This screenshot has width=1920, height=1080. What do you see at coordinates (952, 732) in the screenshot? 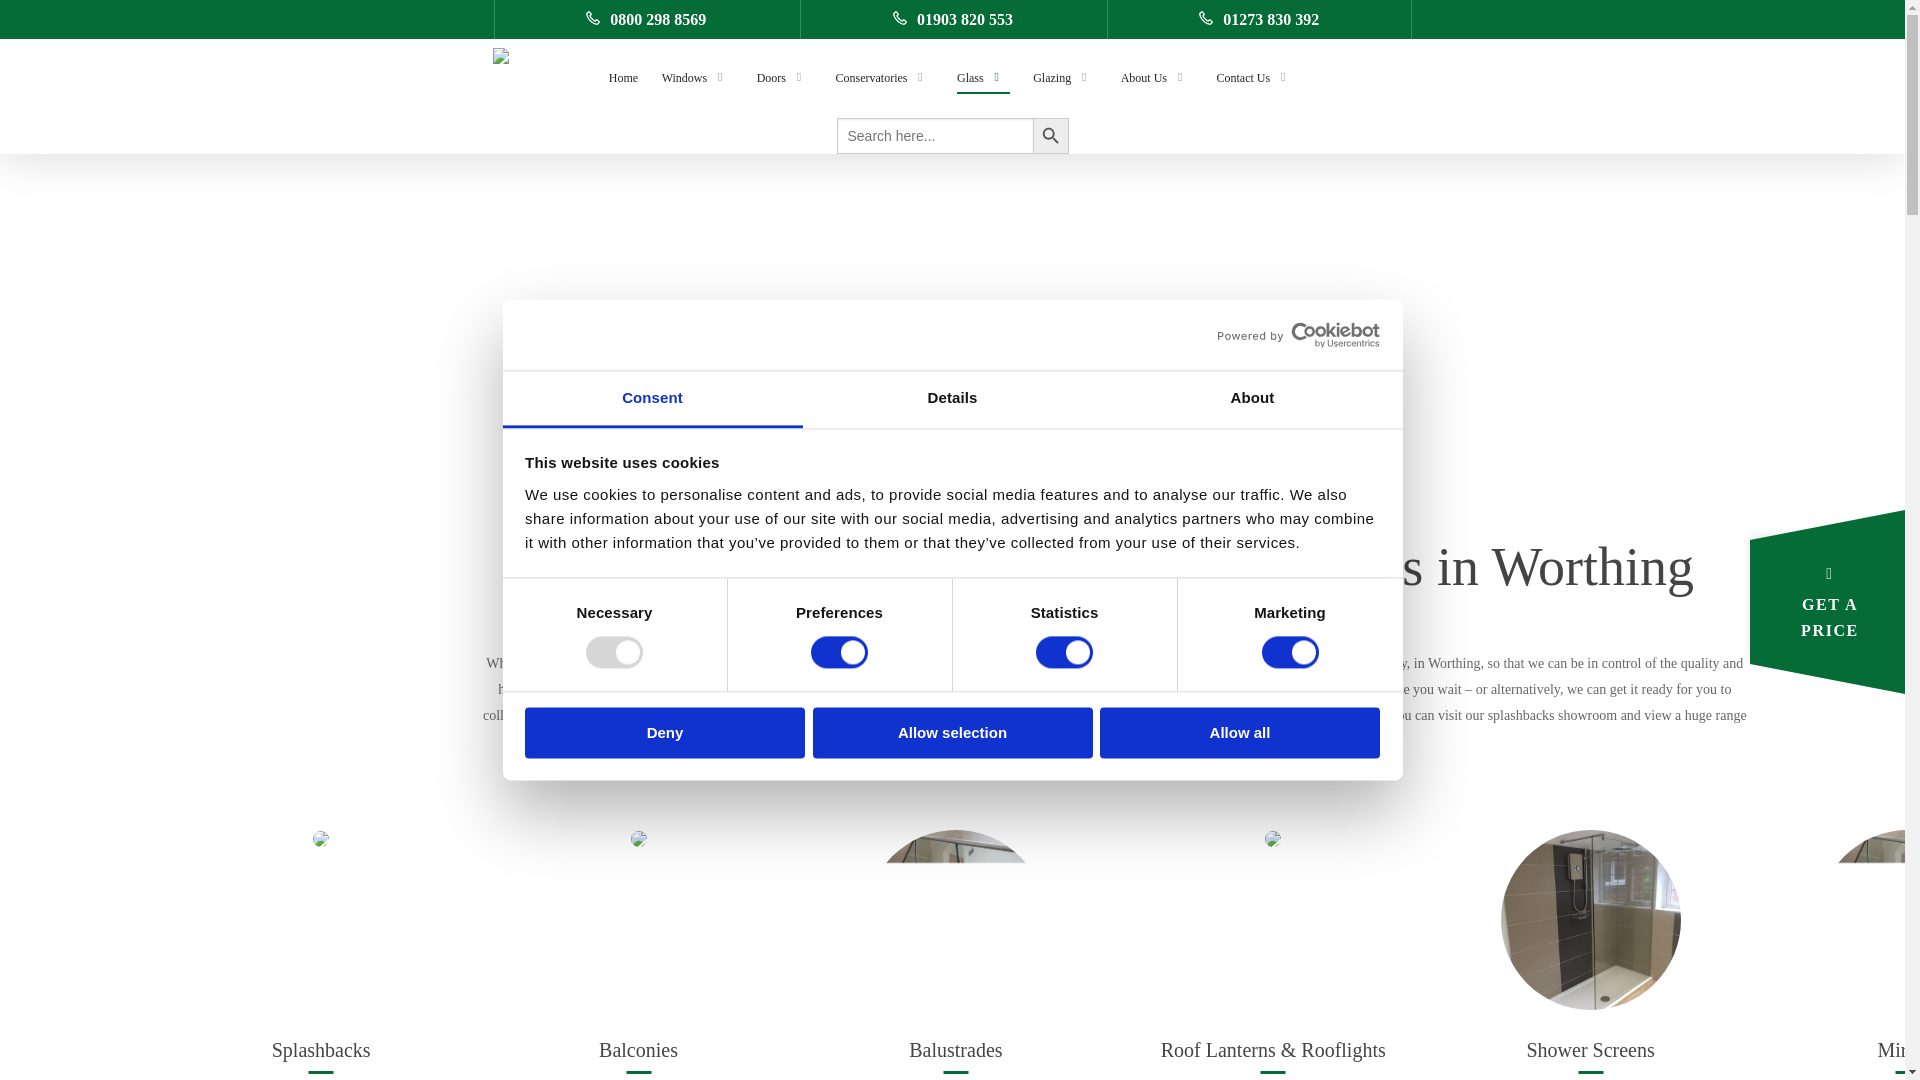
I see `Allow selection` at bounding box center [952, 732].